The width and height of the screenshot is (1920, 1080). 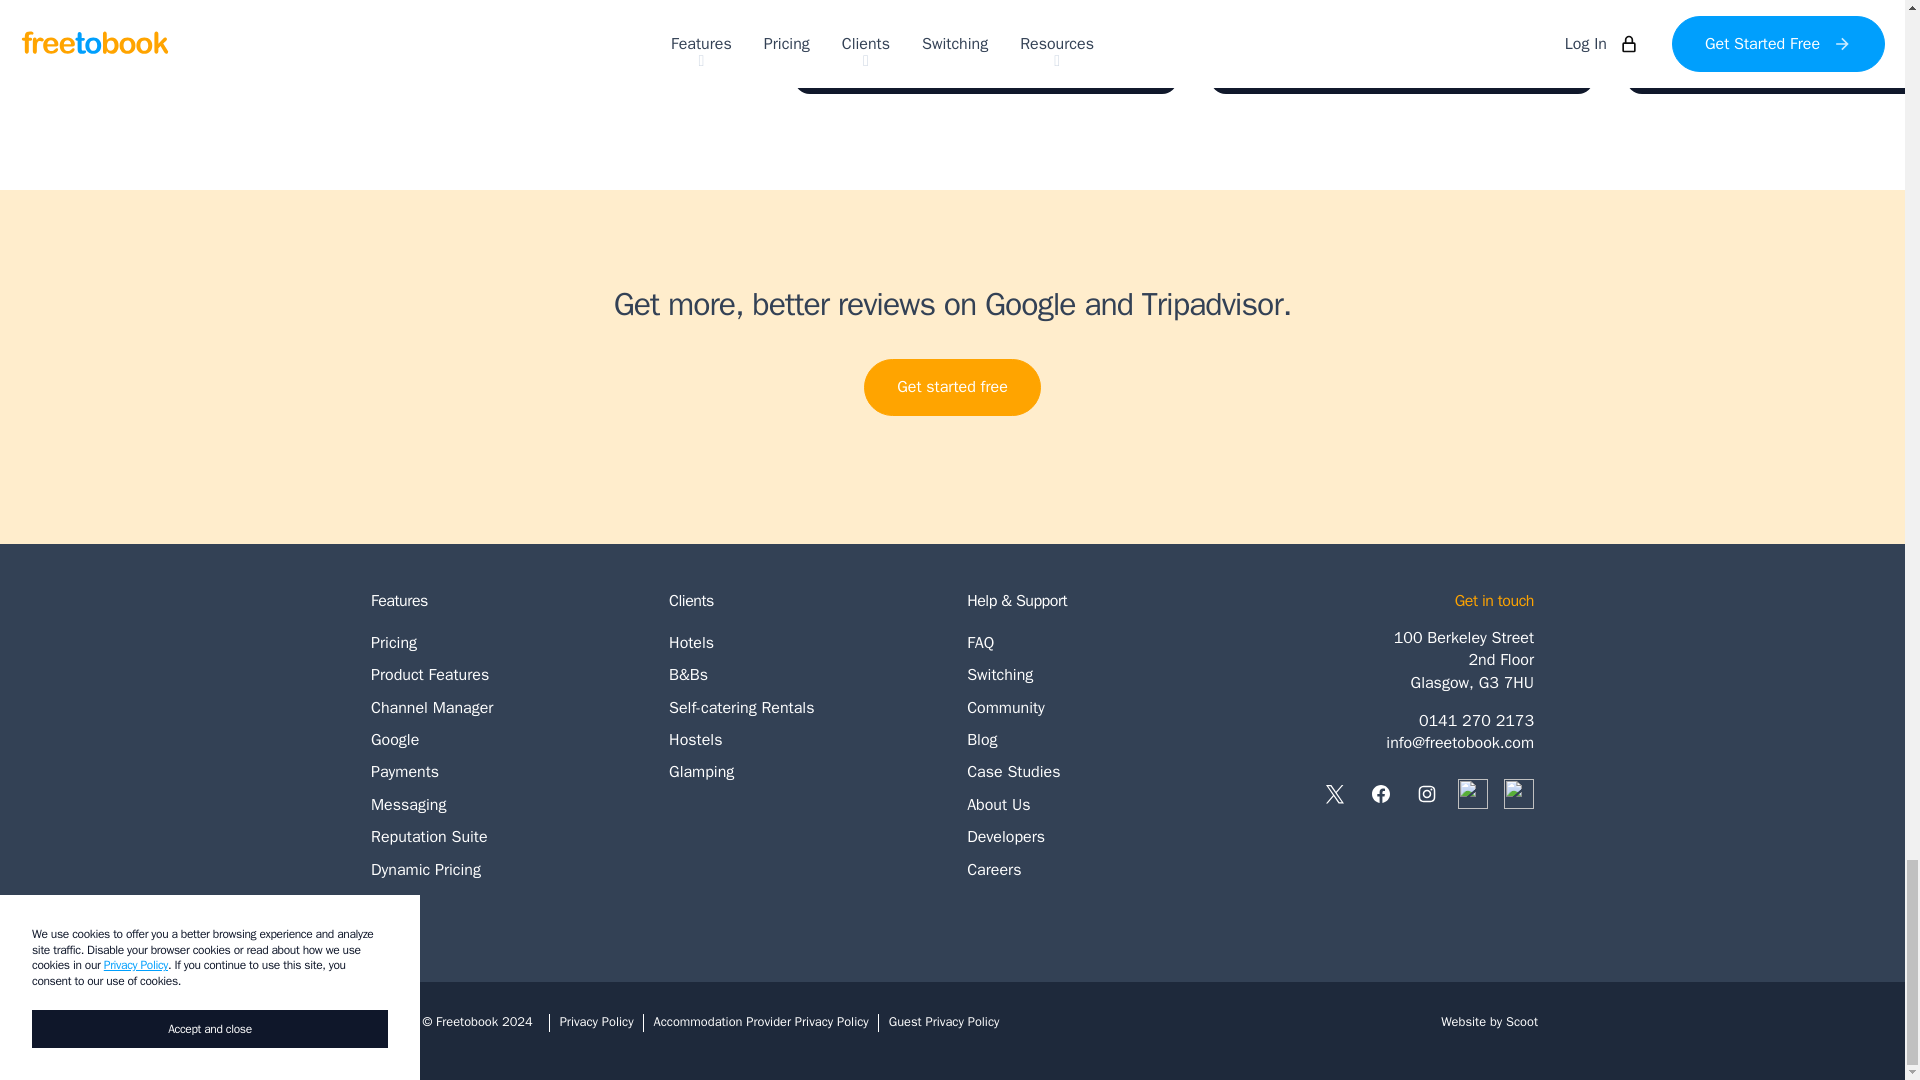 I want to click on Pricing, so click(x=504, y=740).